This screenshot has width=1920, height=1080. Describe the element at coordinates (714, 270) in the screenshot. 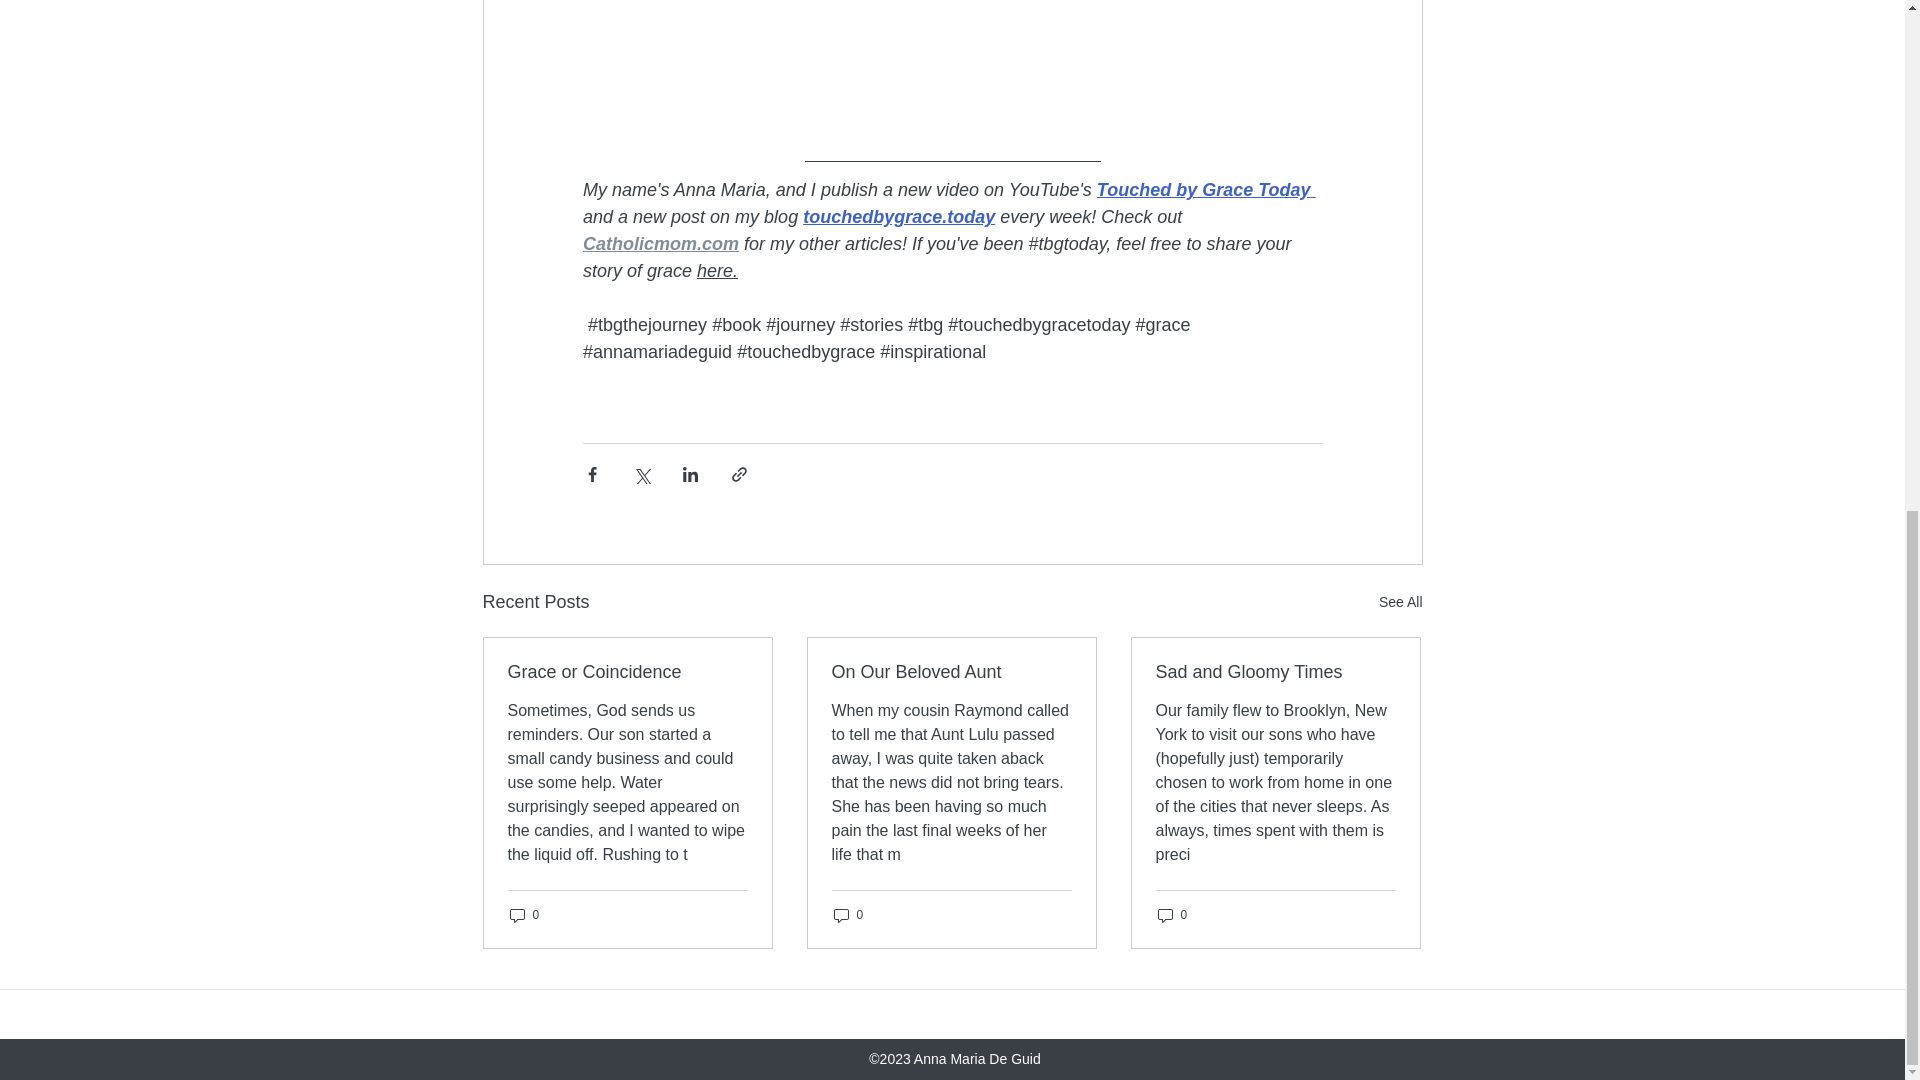

I see `here` at that location.